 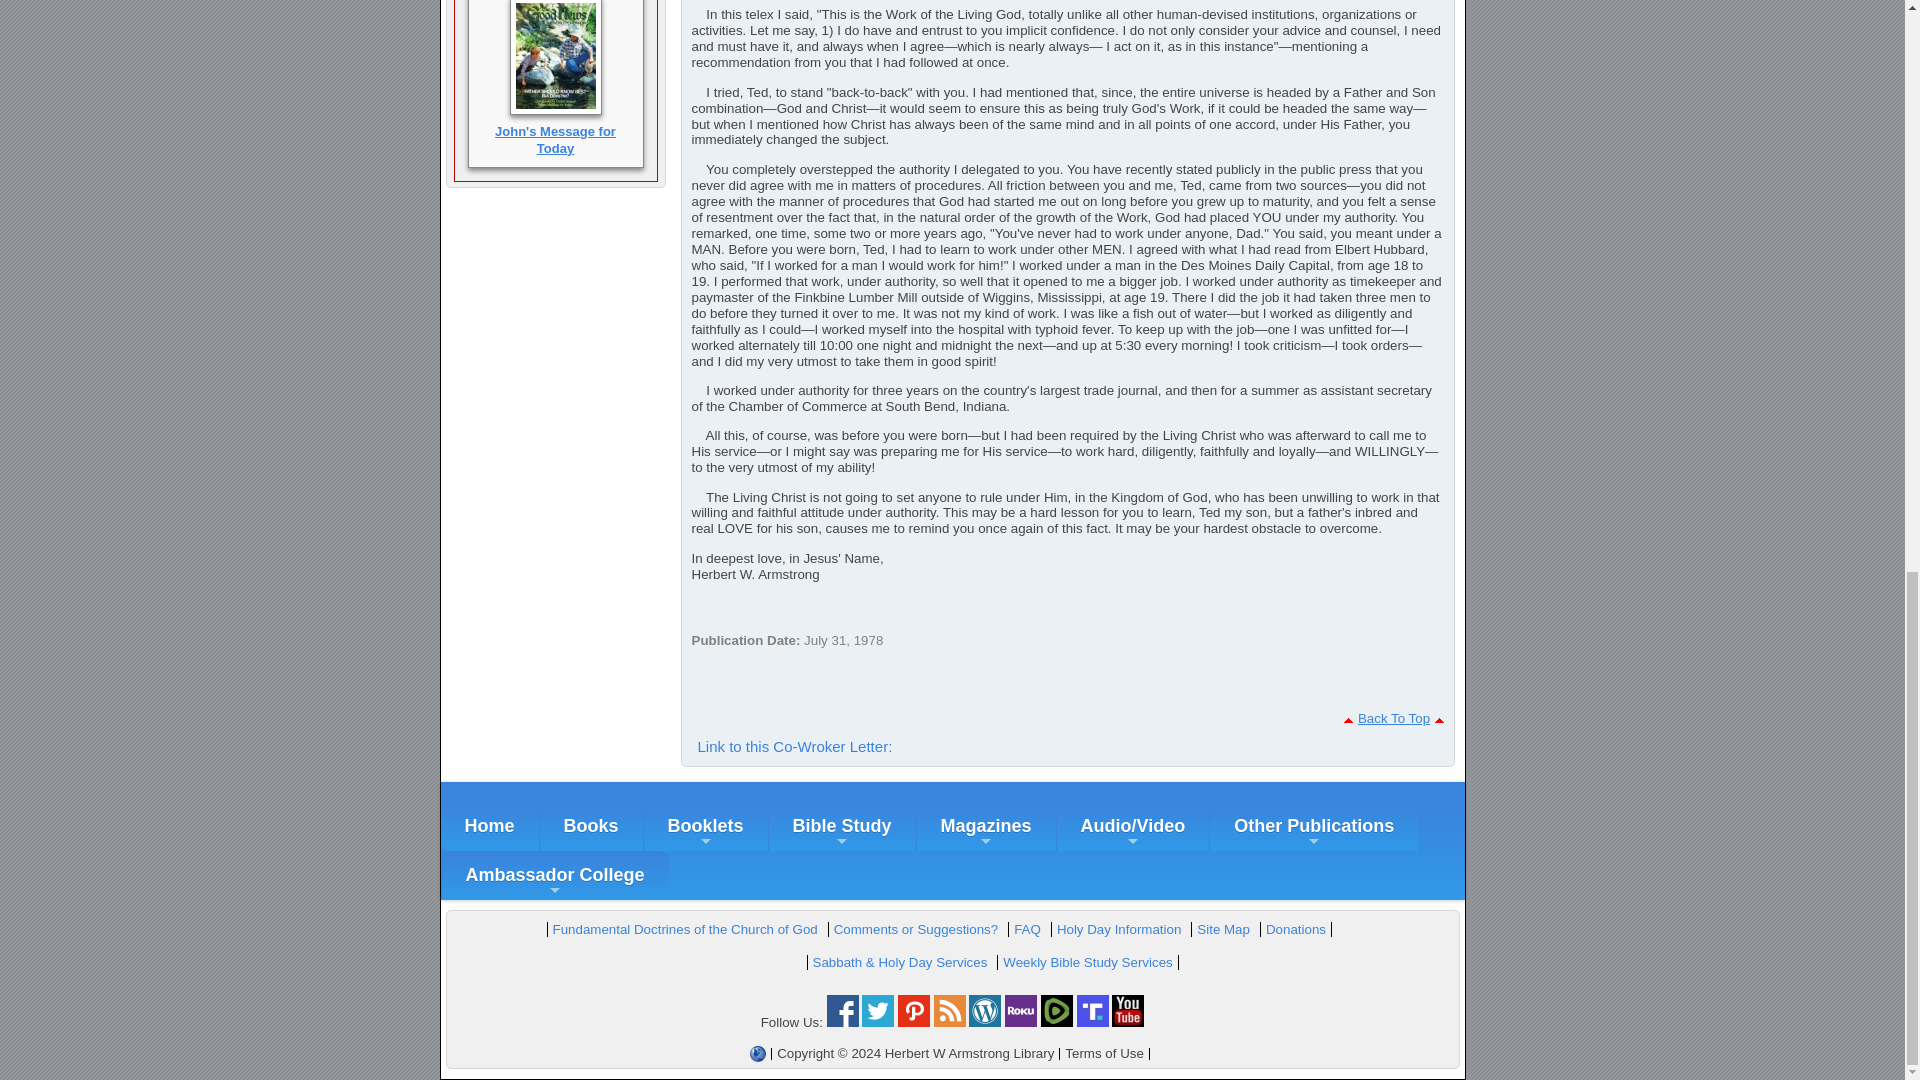 I want to click on Link to this Co-Wroker Letter:, so click(x=794, y=746).